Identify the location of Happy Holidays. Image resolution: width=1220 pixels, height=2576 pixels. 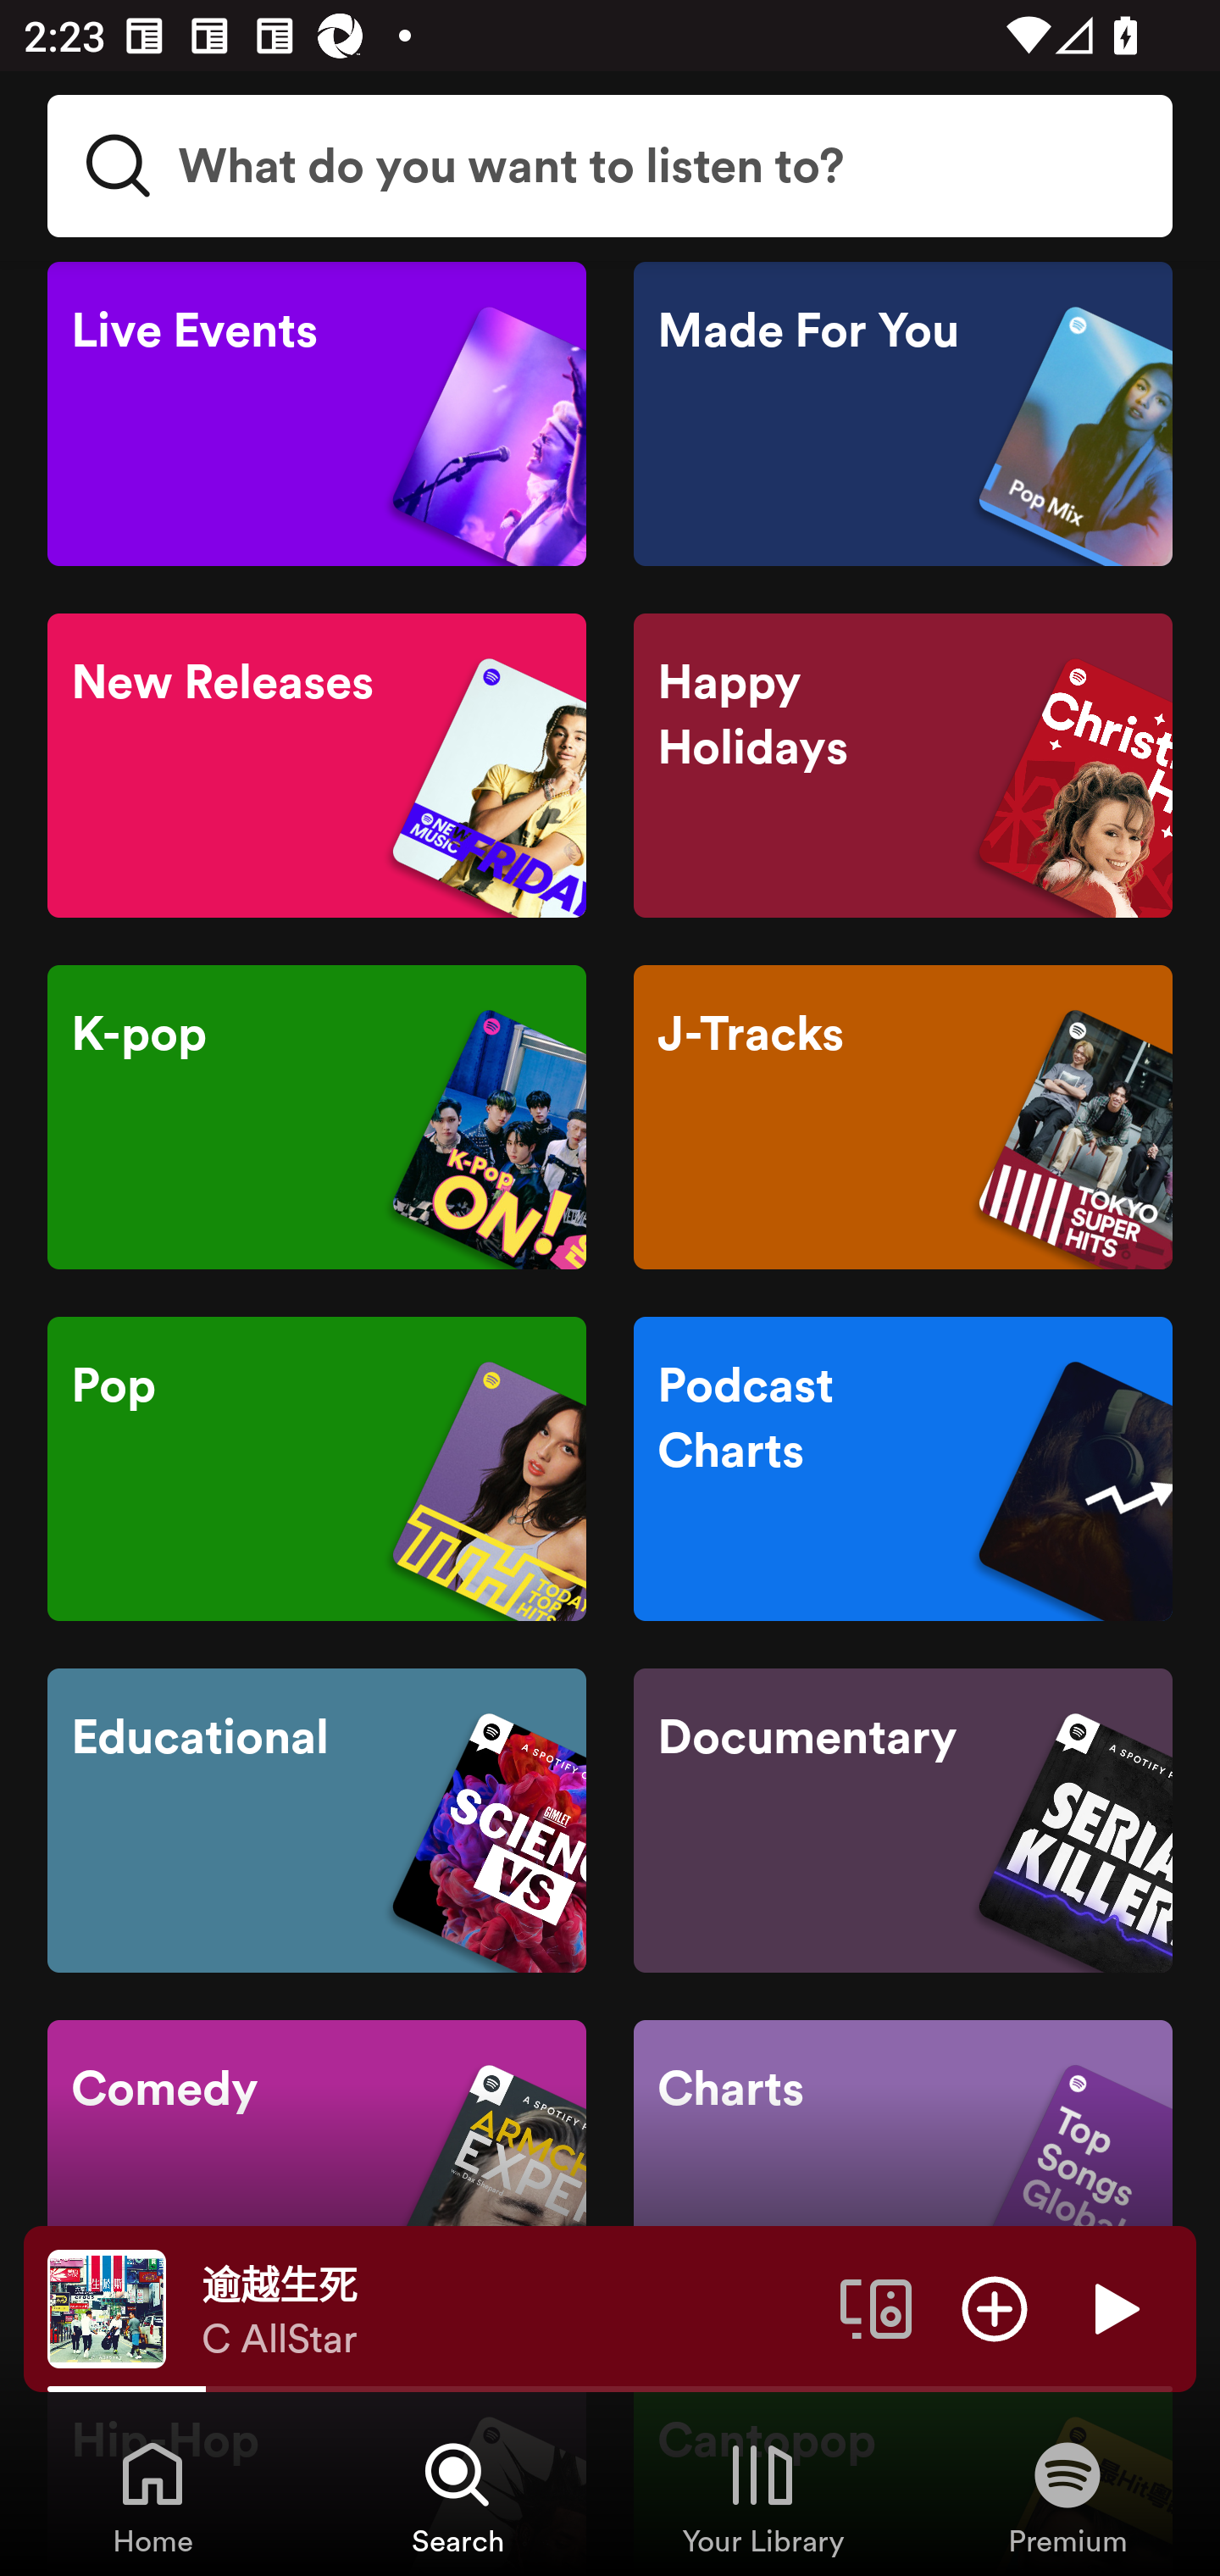
(902, 764).